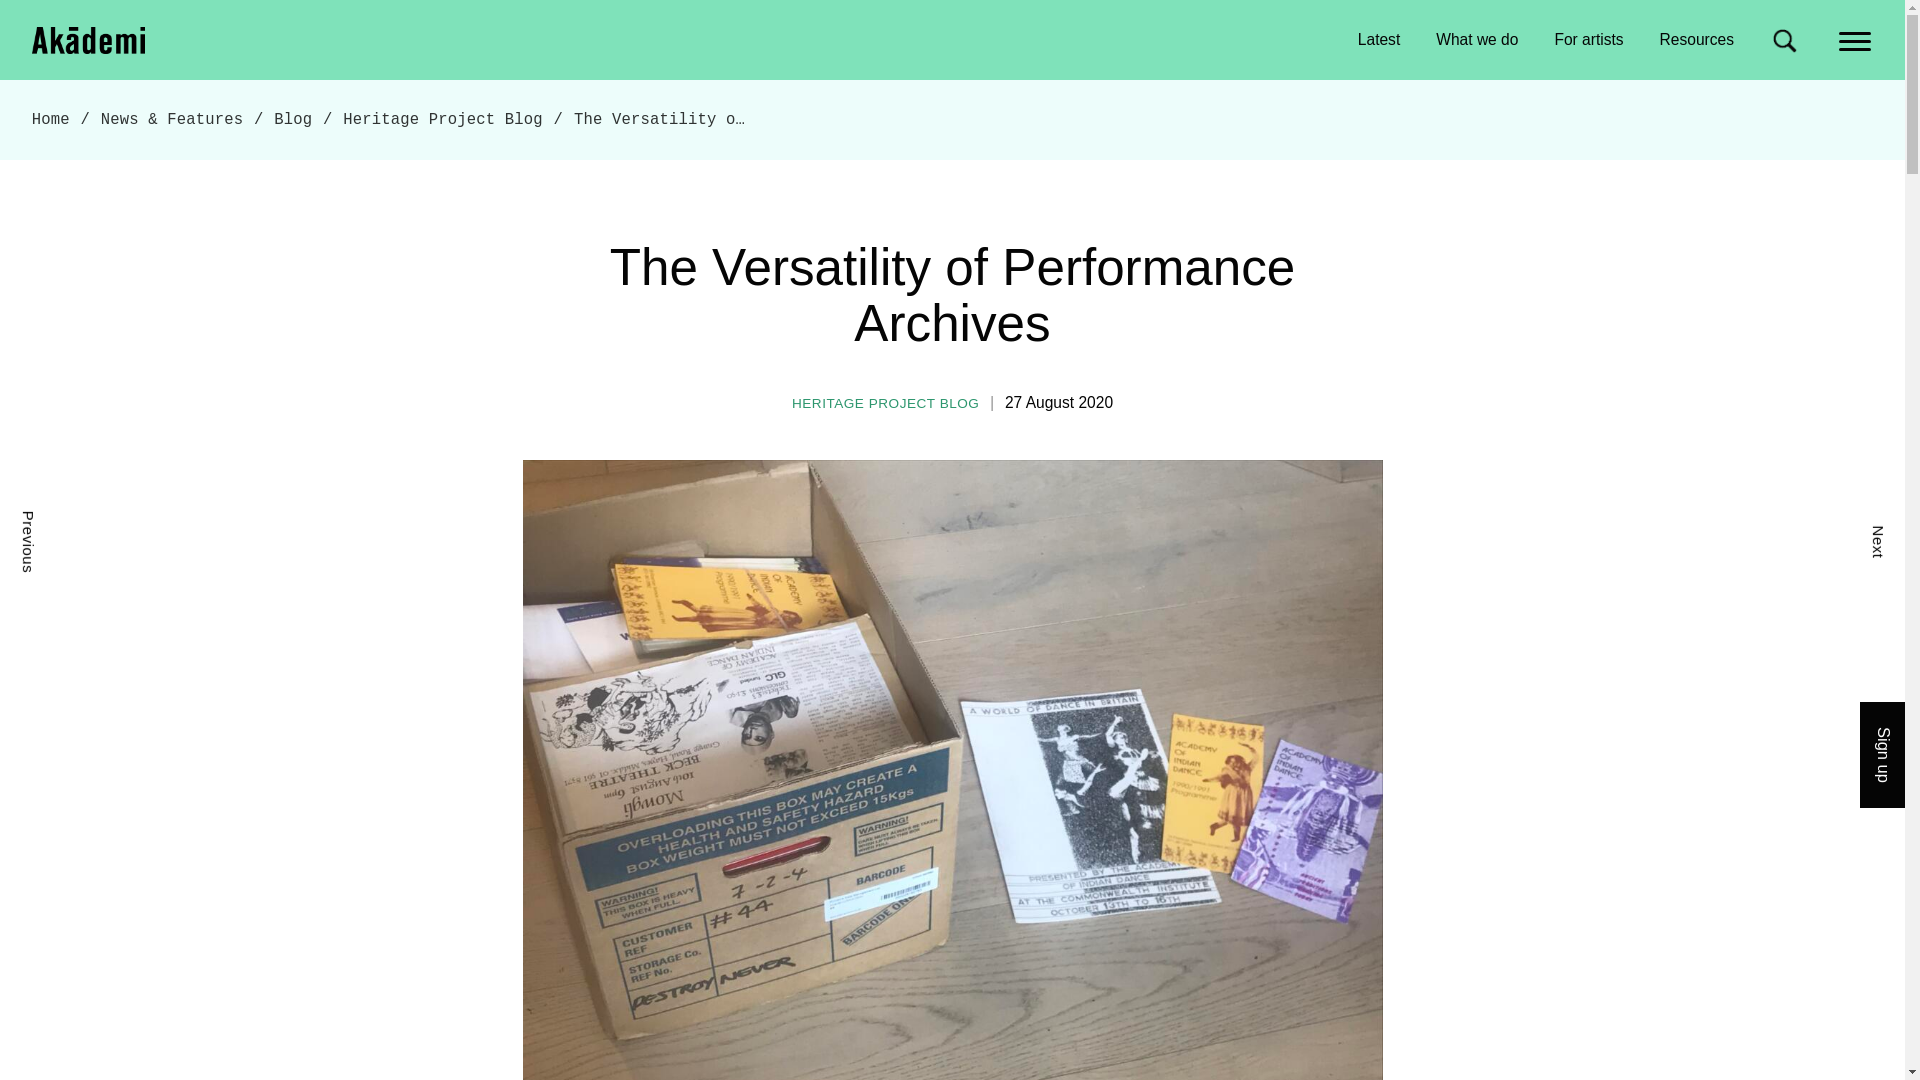  What do you see at coordinates (90, 38) in the screenshot?
I see `Akademi` at bounding box center [90, 38].